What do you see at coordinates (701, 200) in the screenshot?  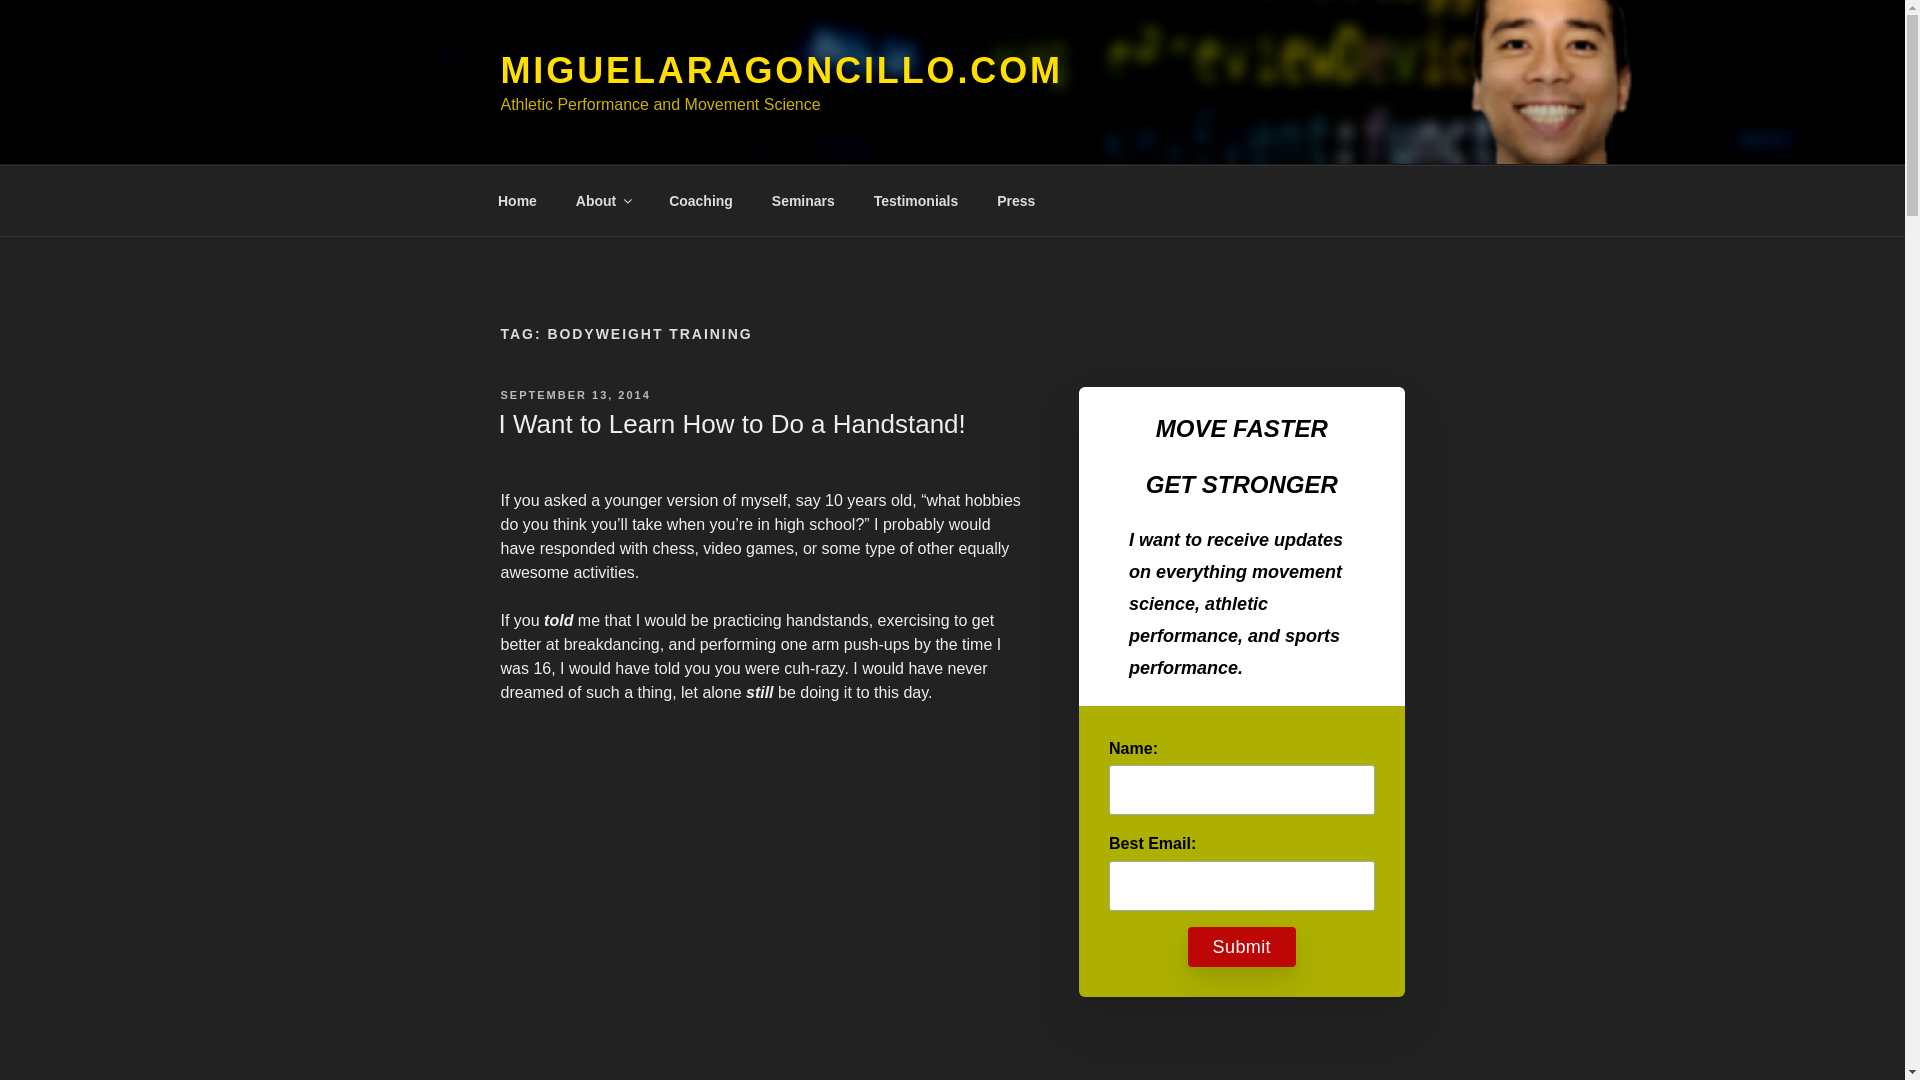 I see `Coaching` at bounding box center [701, 200].